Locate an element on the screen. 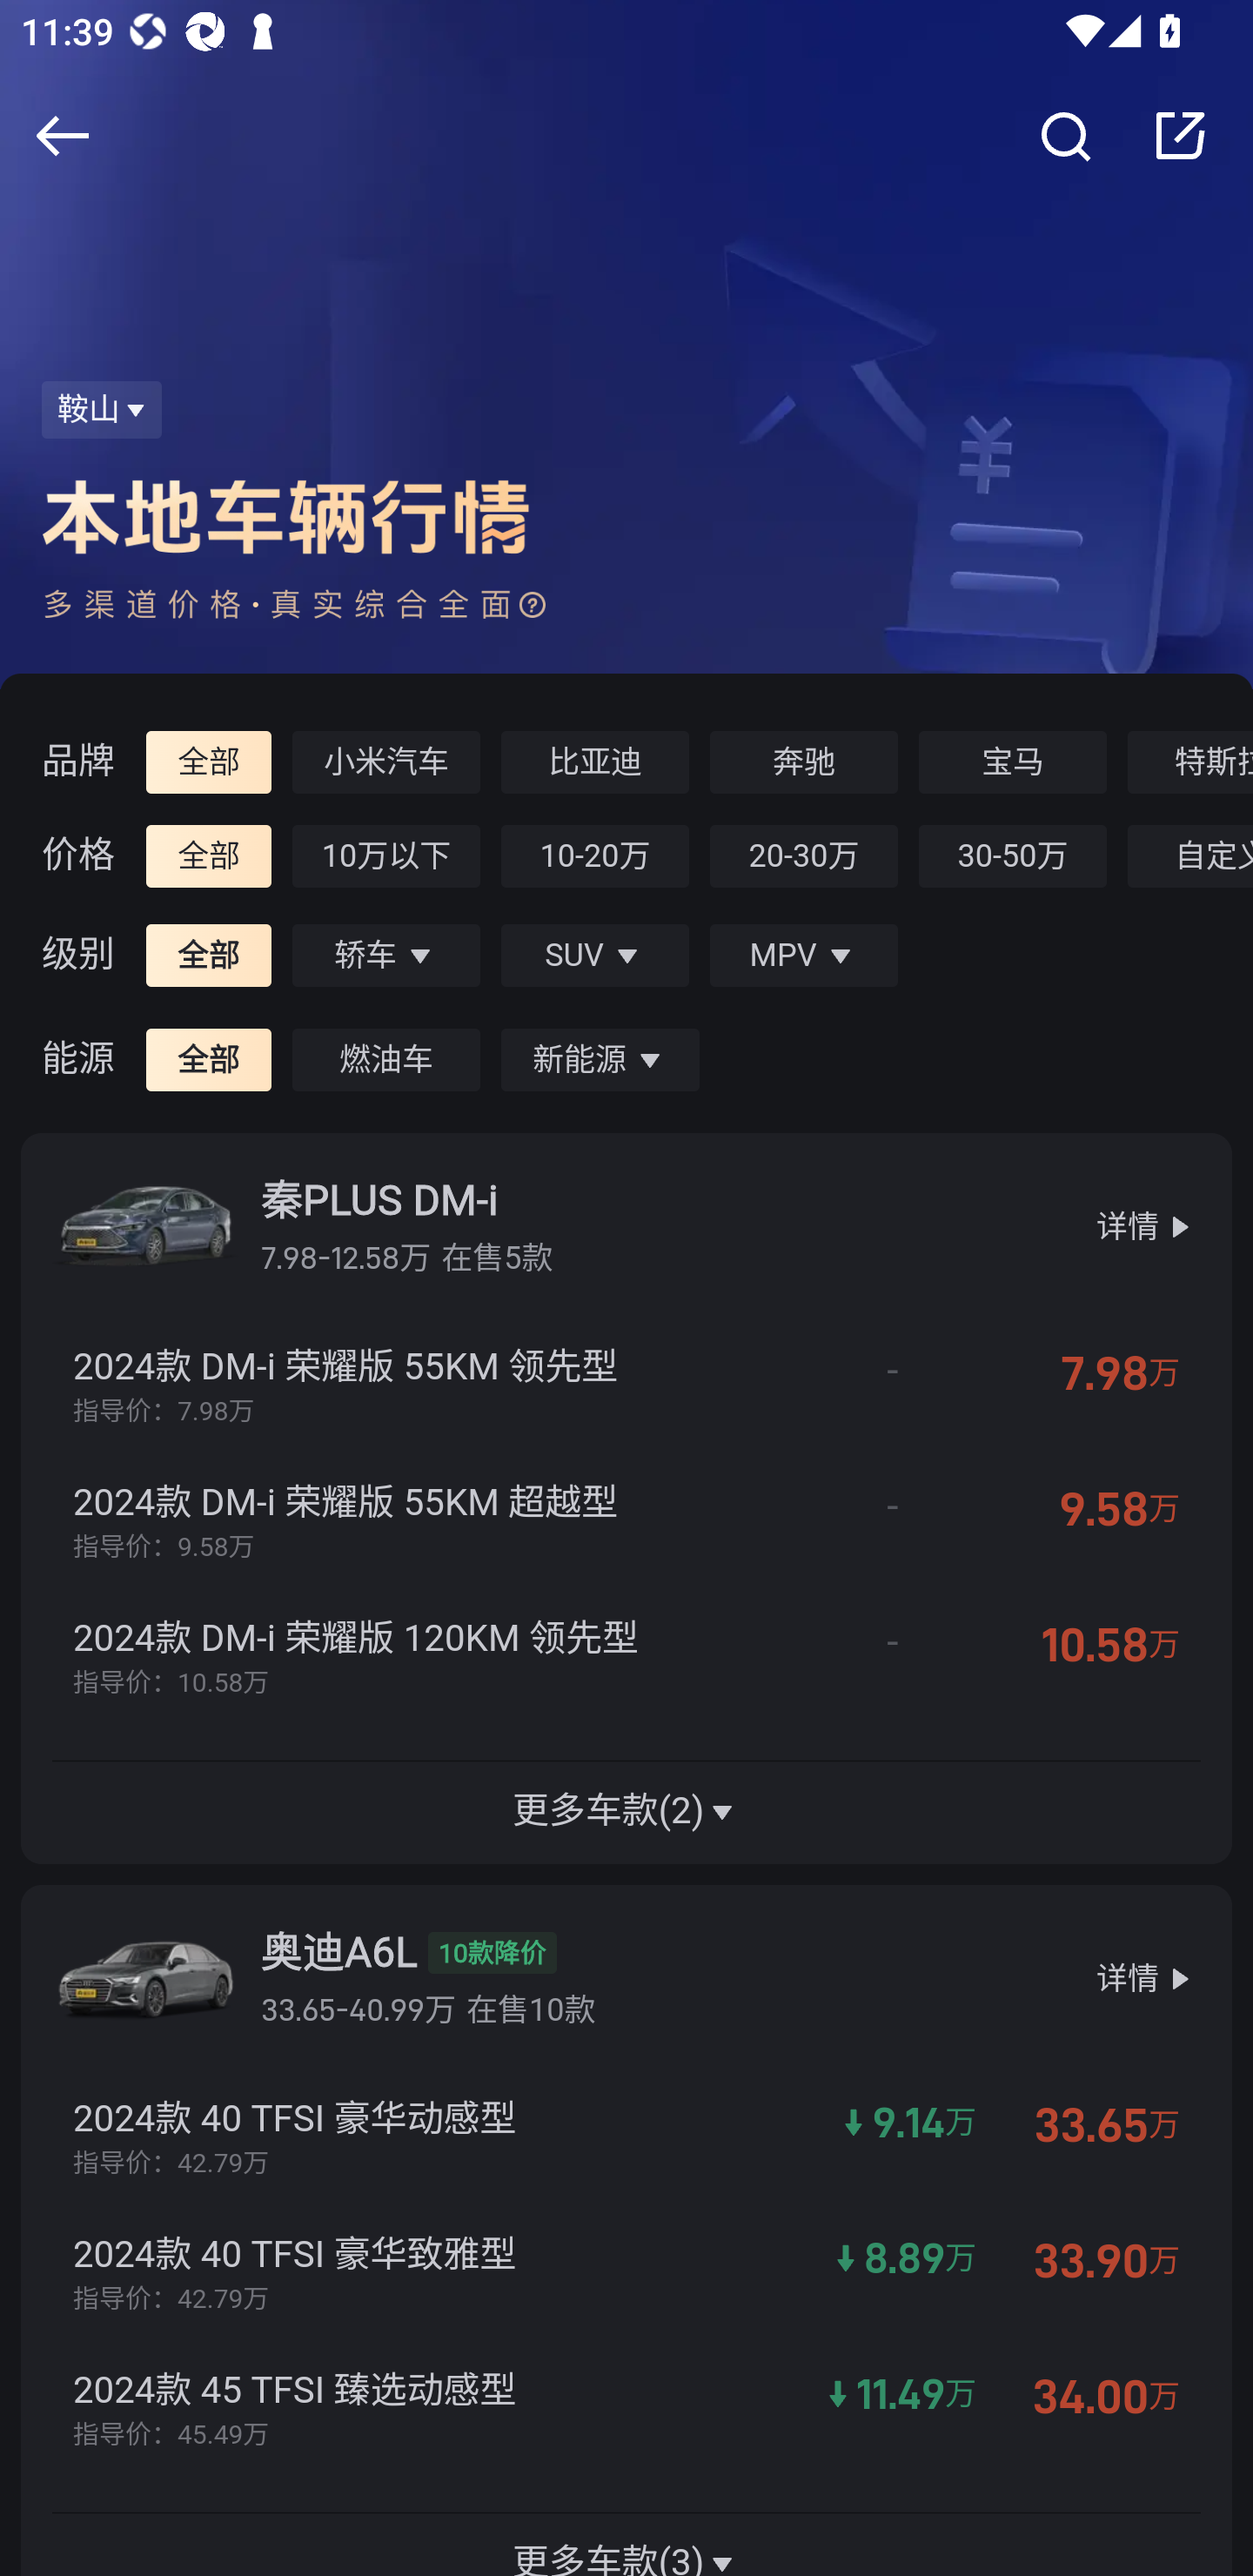 Image resolution: width=1253 pixels, height=2576 pixels. 2024款 40 TFSI 豪华致雅型 指导价：42.79万 8.89 万 33.90 万 is located at coordinates (626, 2275).